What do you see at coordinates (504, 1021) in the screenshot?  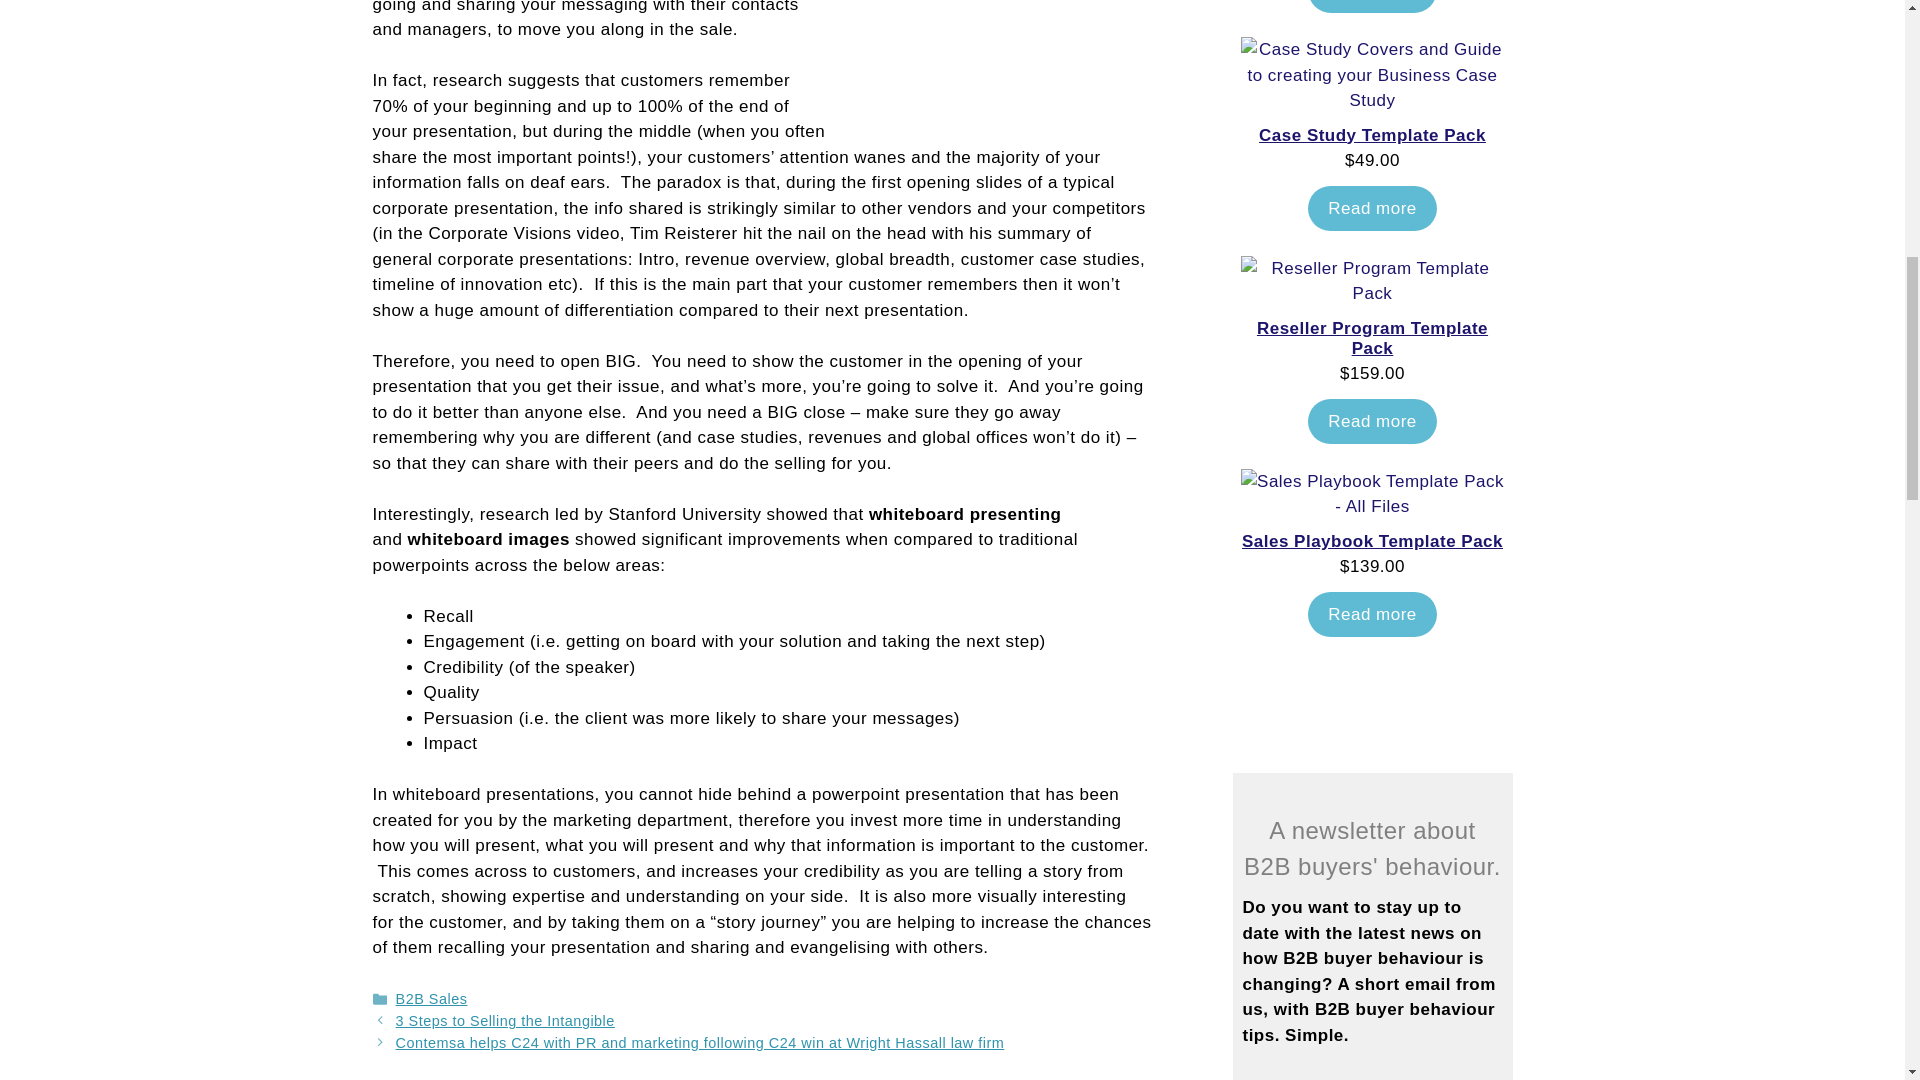 I see `3 Steps to Selling the Intangible` at bounding box center [504, 1021].